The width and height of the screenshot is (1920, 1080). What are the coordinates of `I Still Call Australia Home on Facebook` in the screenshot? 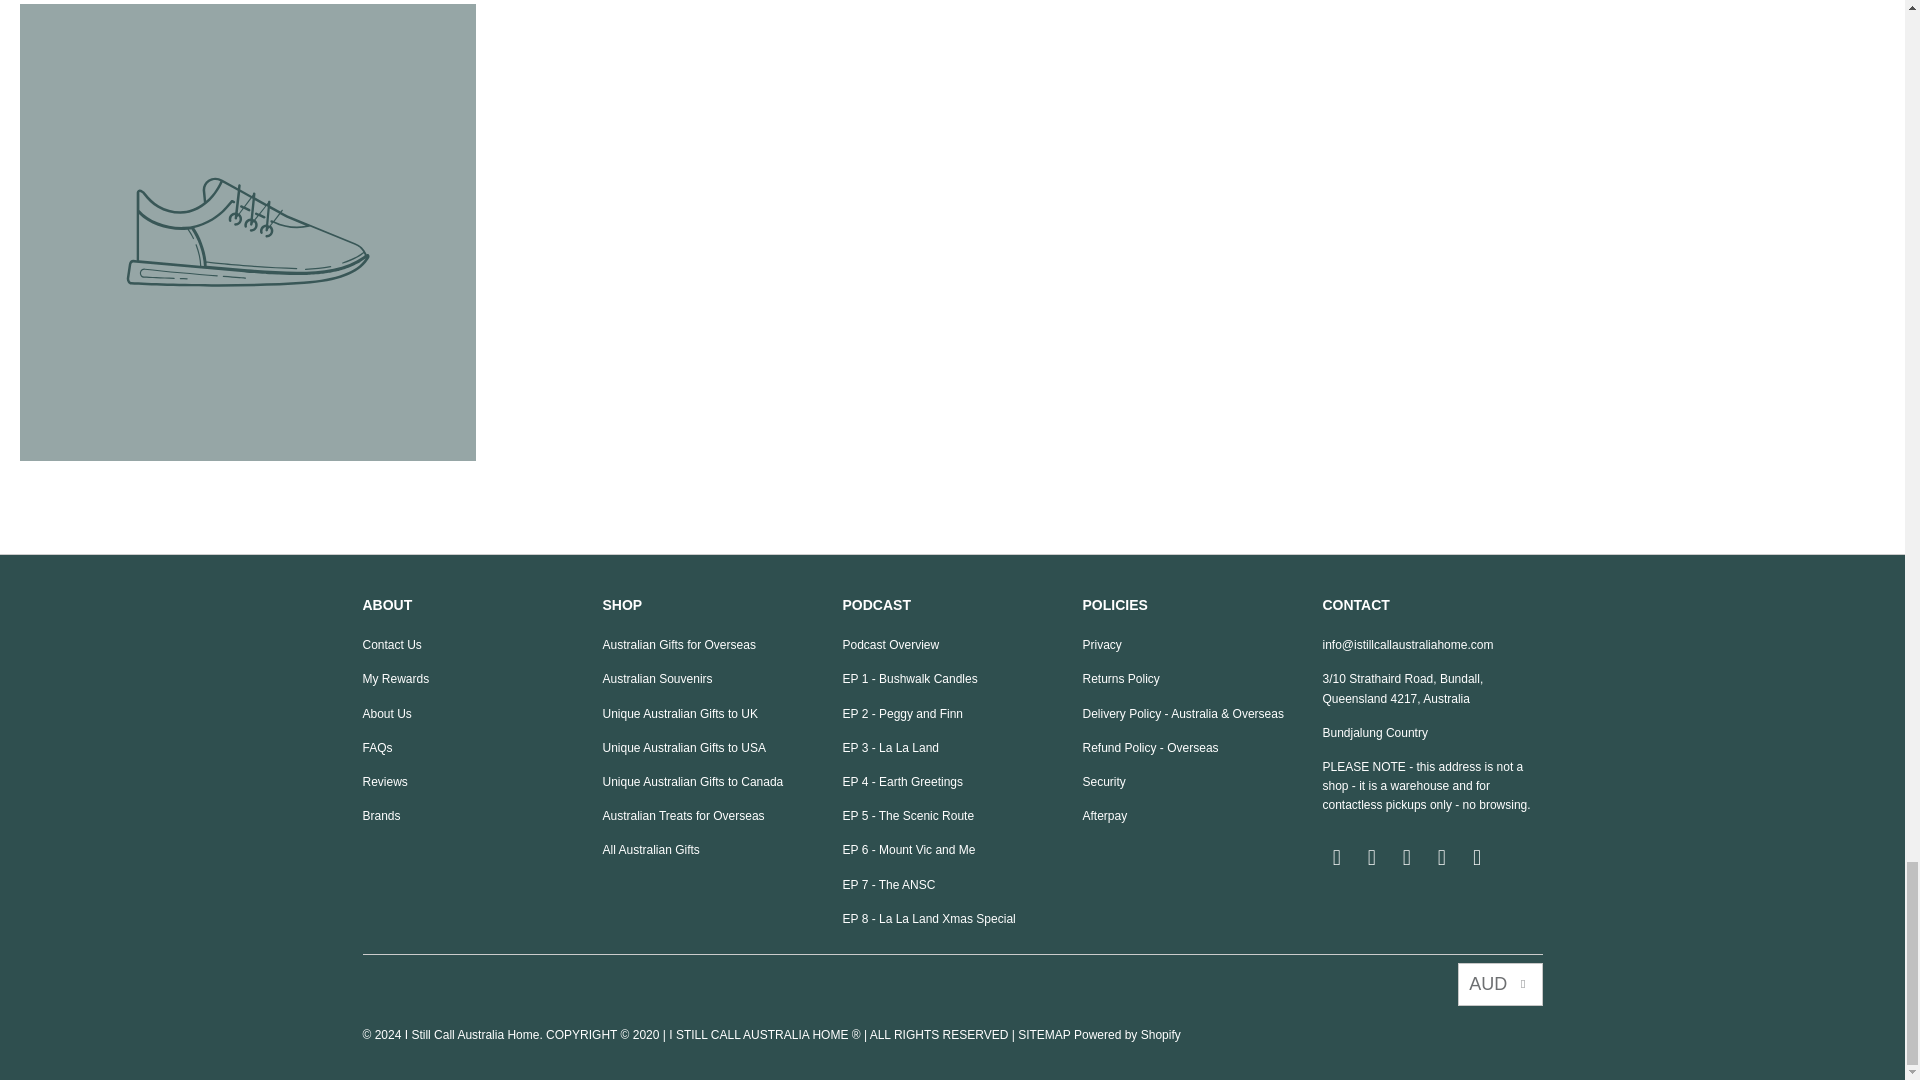 It's located at (1372, 858).